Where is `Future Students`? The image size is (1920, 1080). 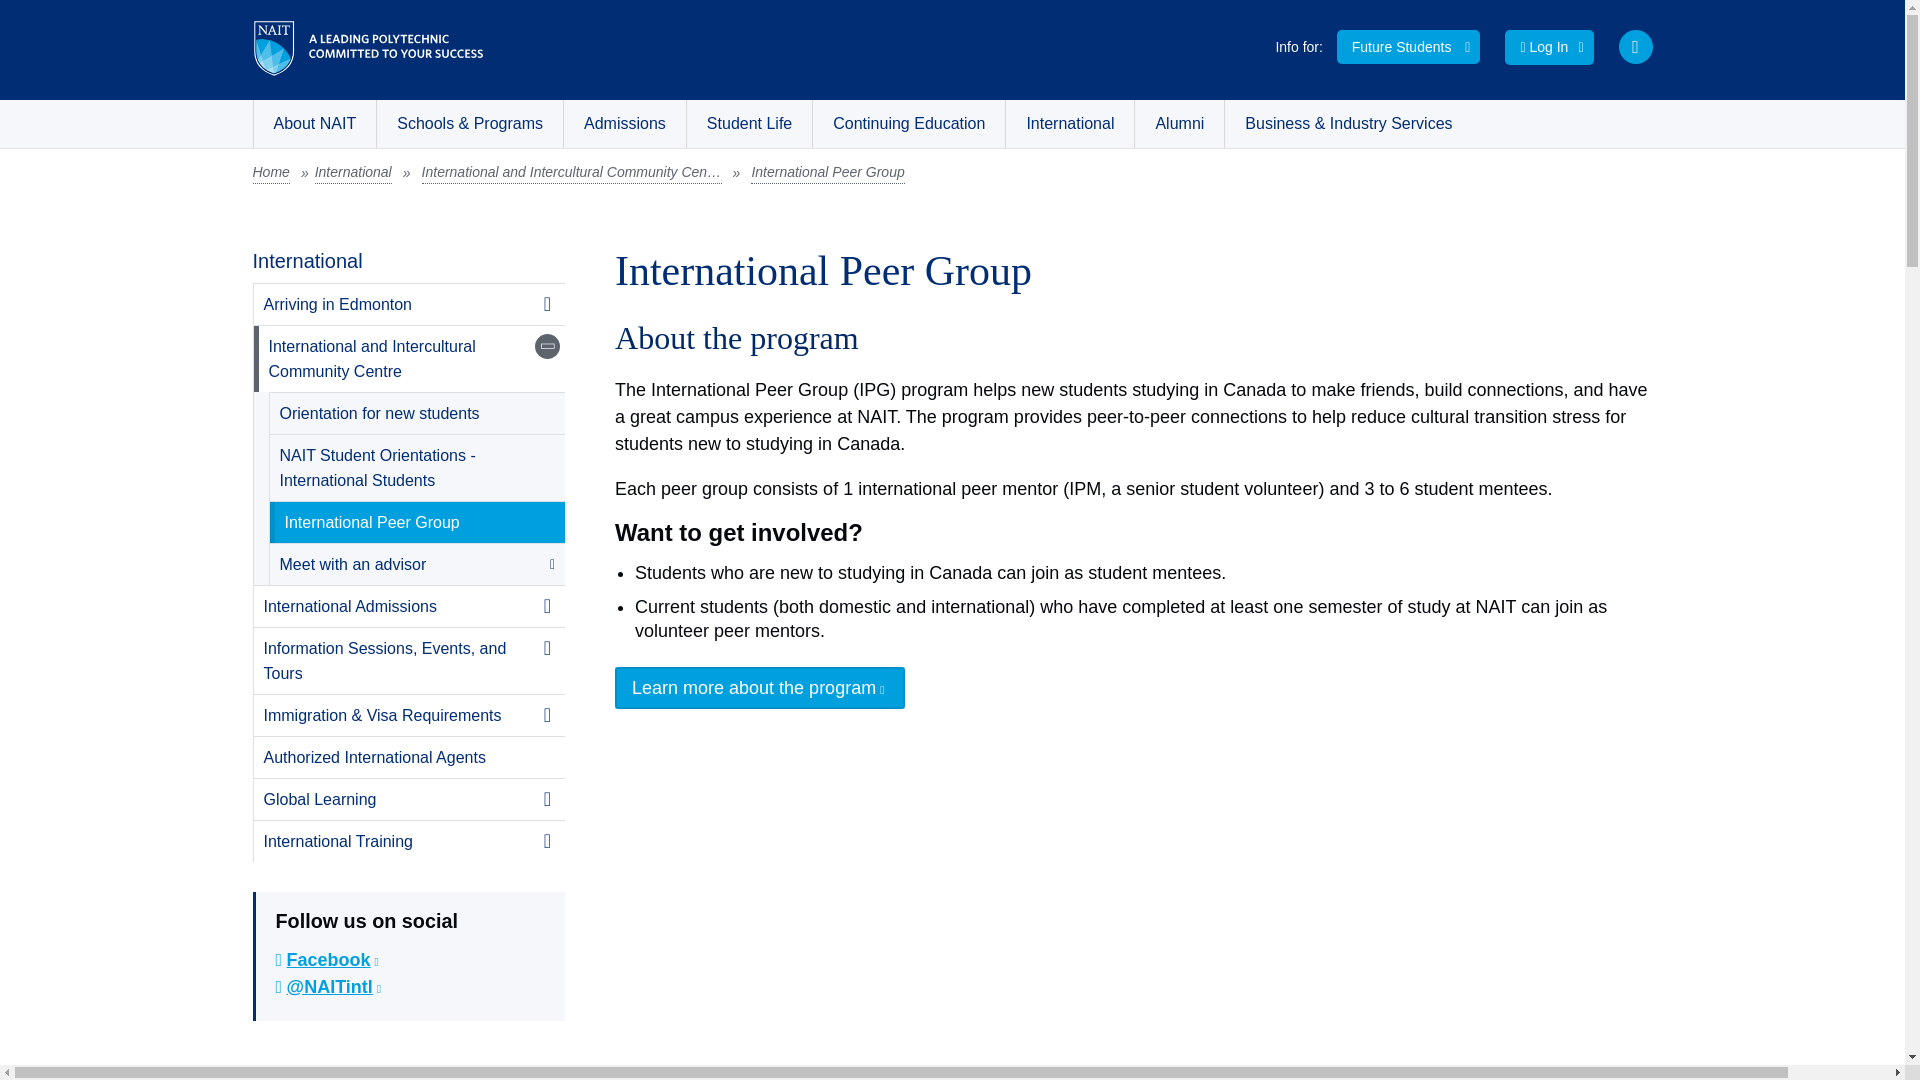
Future Students is located at coordinates (1408, 46).